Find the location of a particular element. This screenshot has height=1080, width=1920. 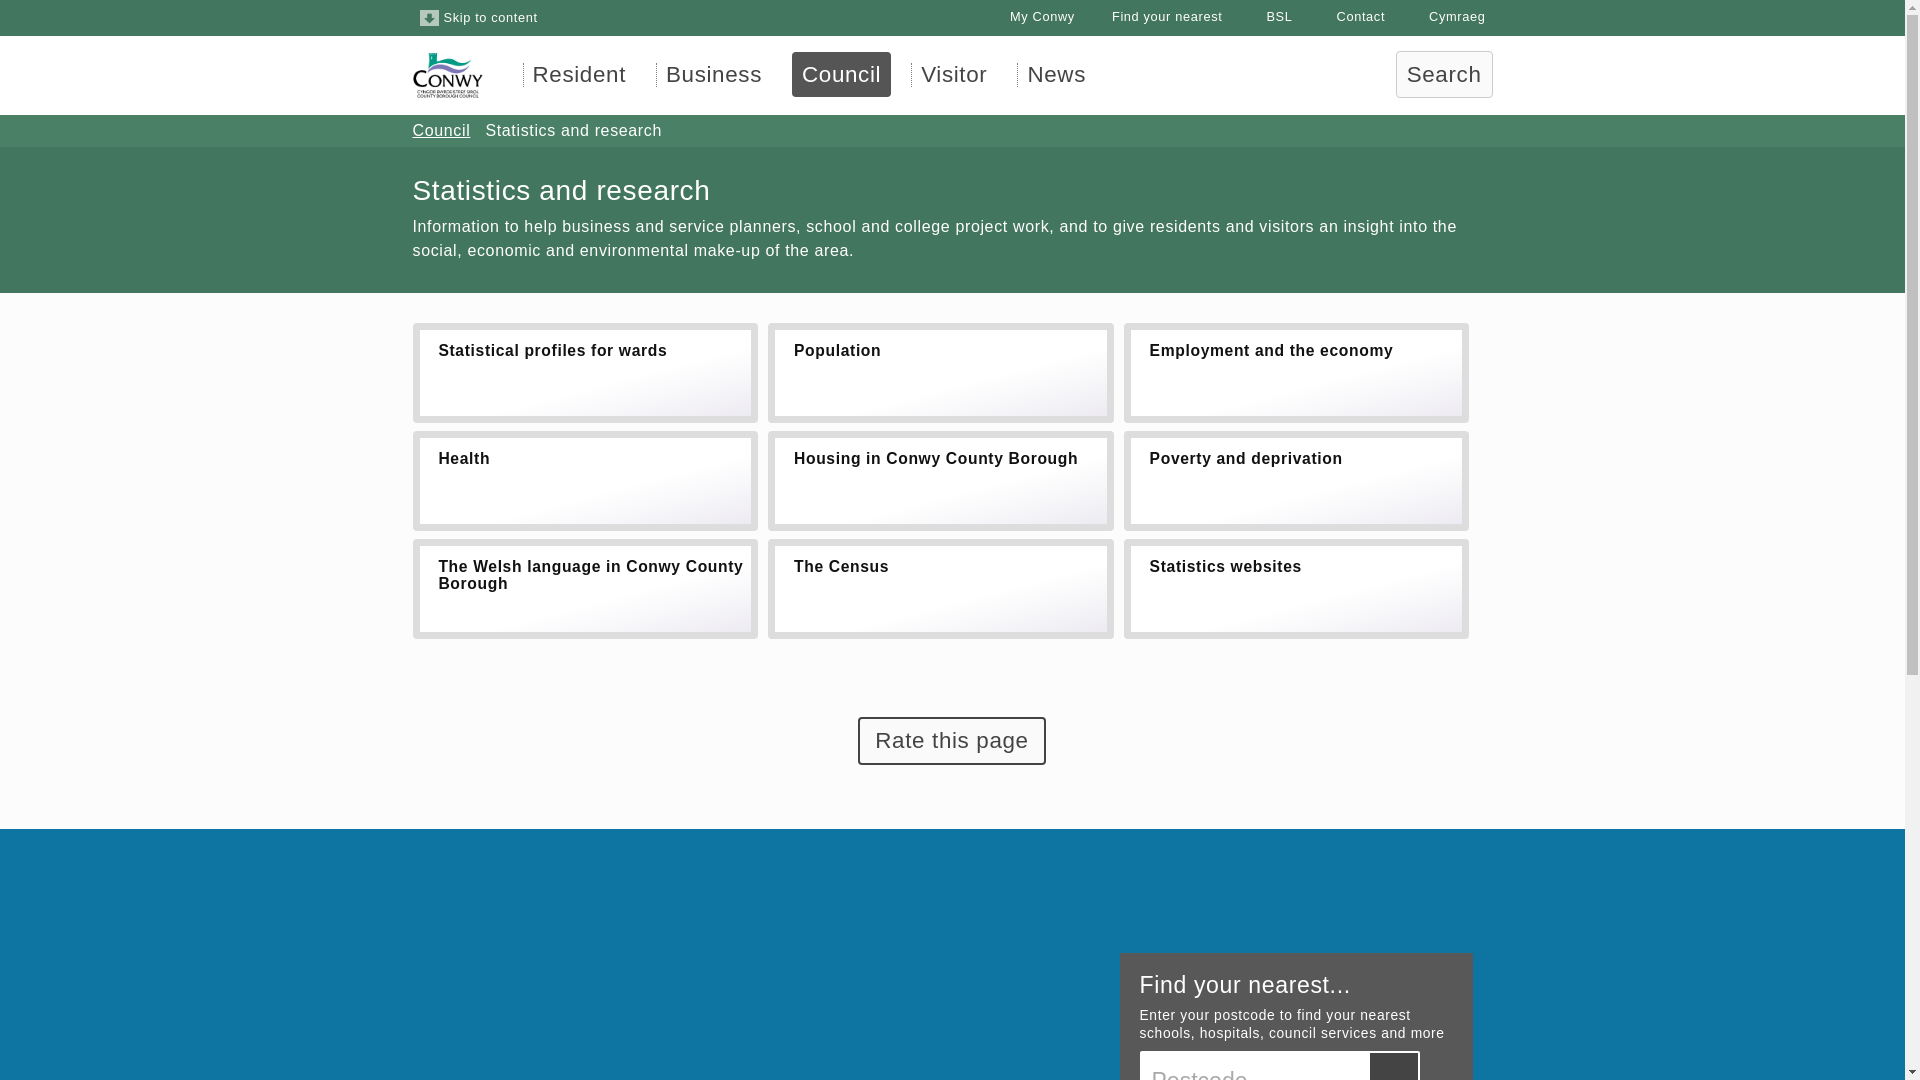

Go to Council from here is located at coordinates (840, 74).